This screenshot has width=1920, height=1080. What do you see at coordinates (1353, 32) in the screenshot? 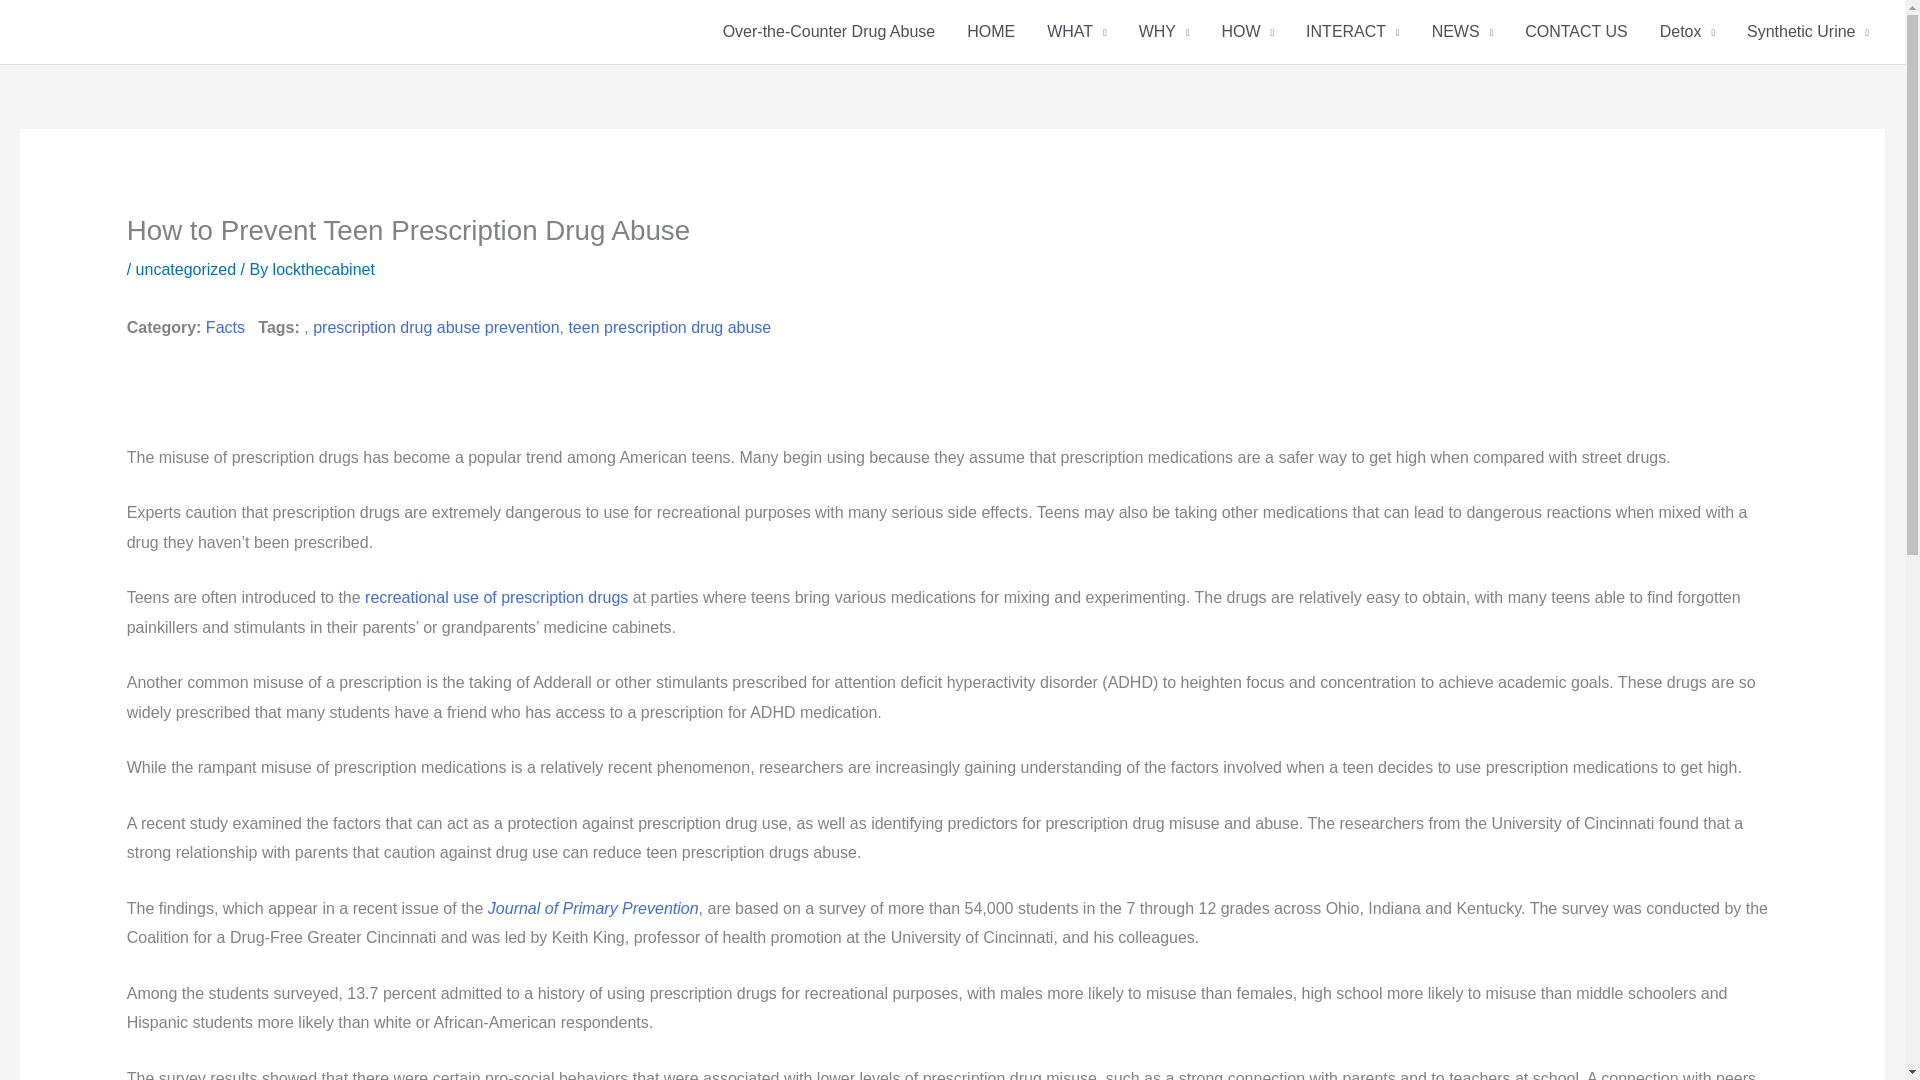
I see `INTERACT` at bounding box center [1353, 32].